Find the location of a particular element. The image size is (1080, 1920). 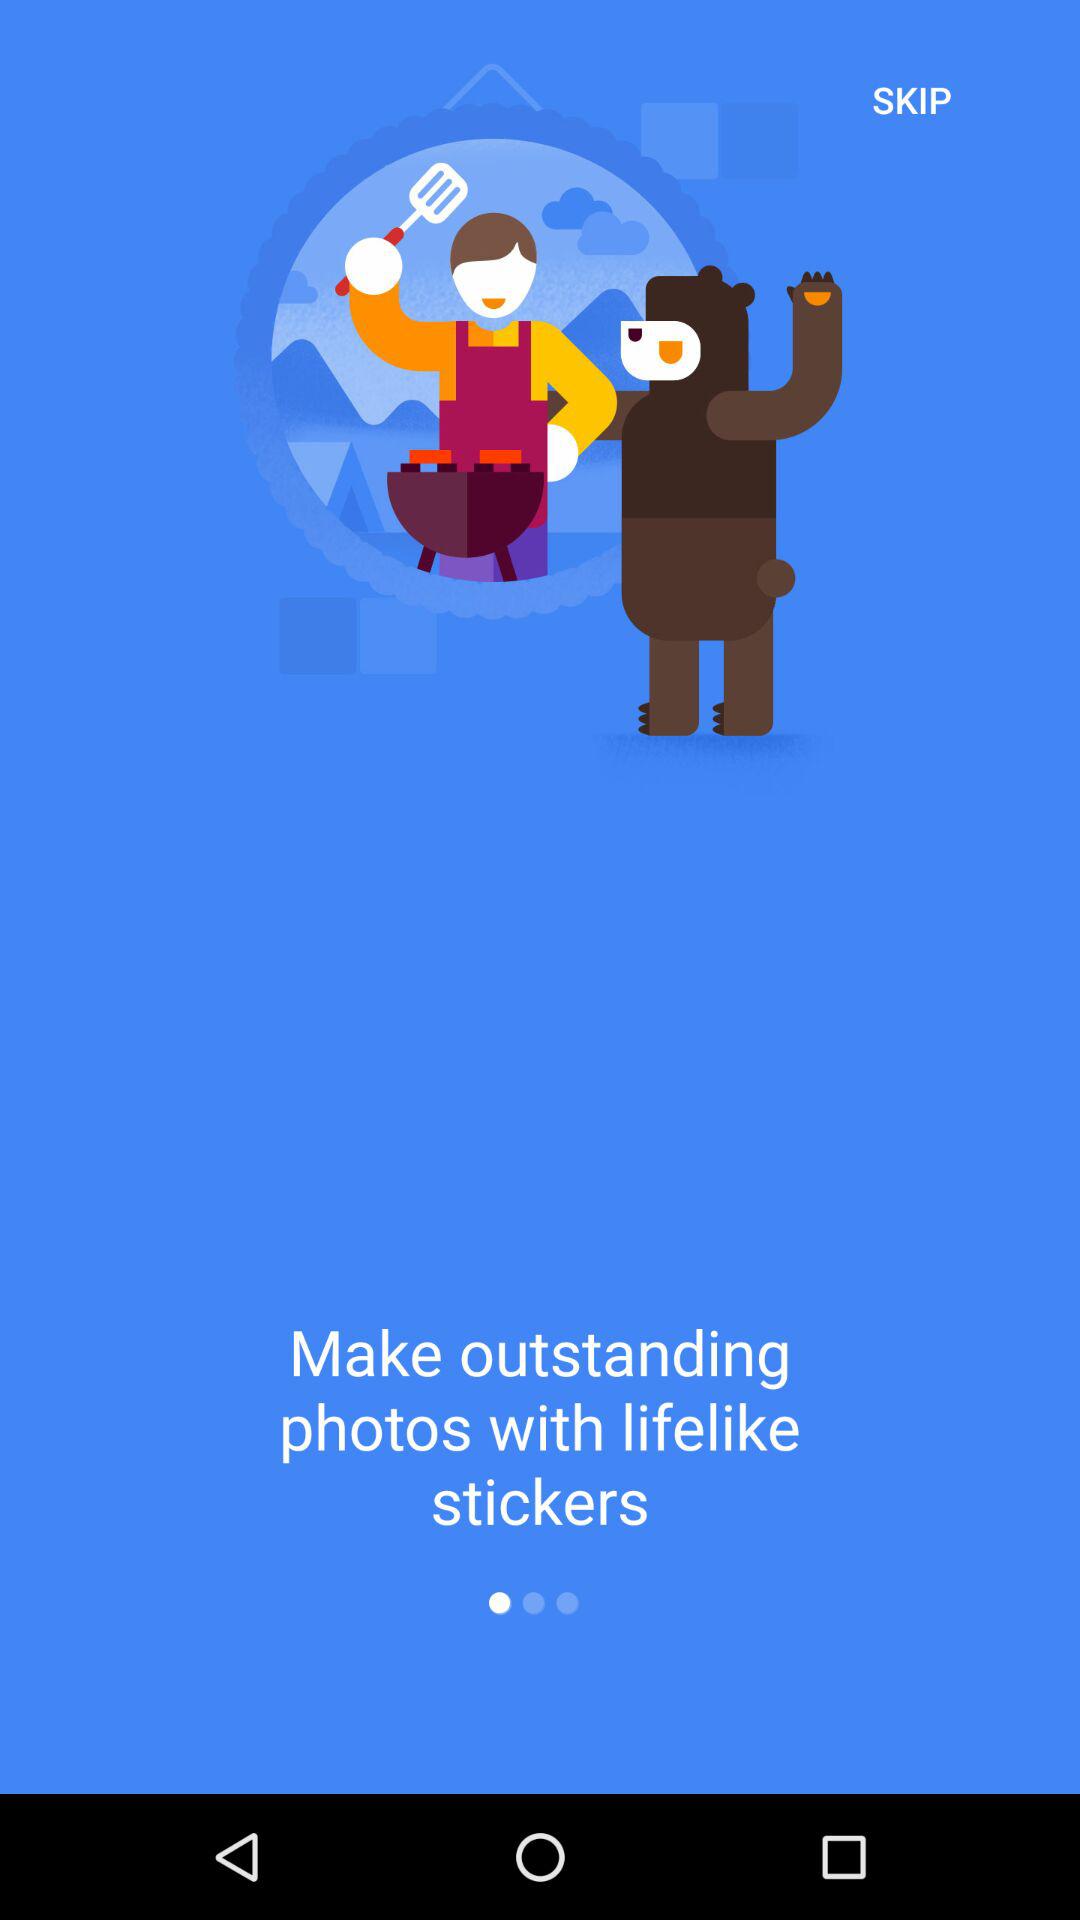

launch the skip icon is located at coordinates (912, 99).